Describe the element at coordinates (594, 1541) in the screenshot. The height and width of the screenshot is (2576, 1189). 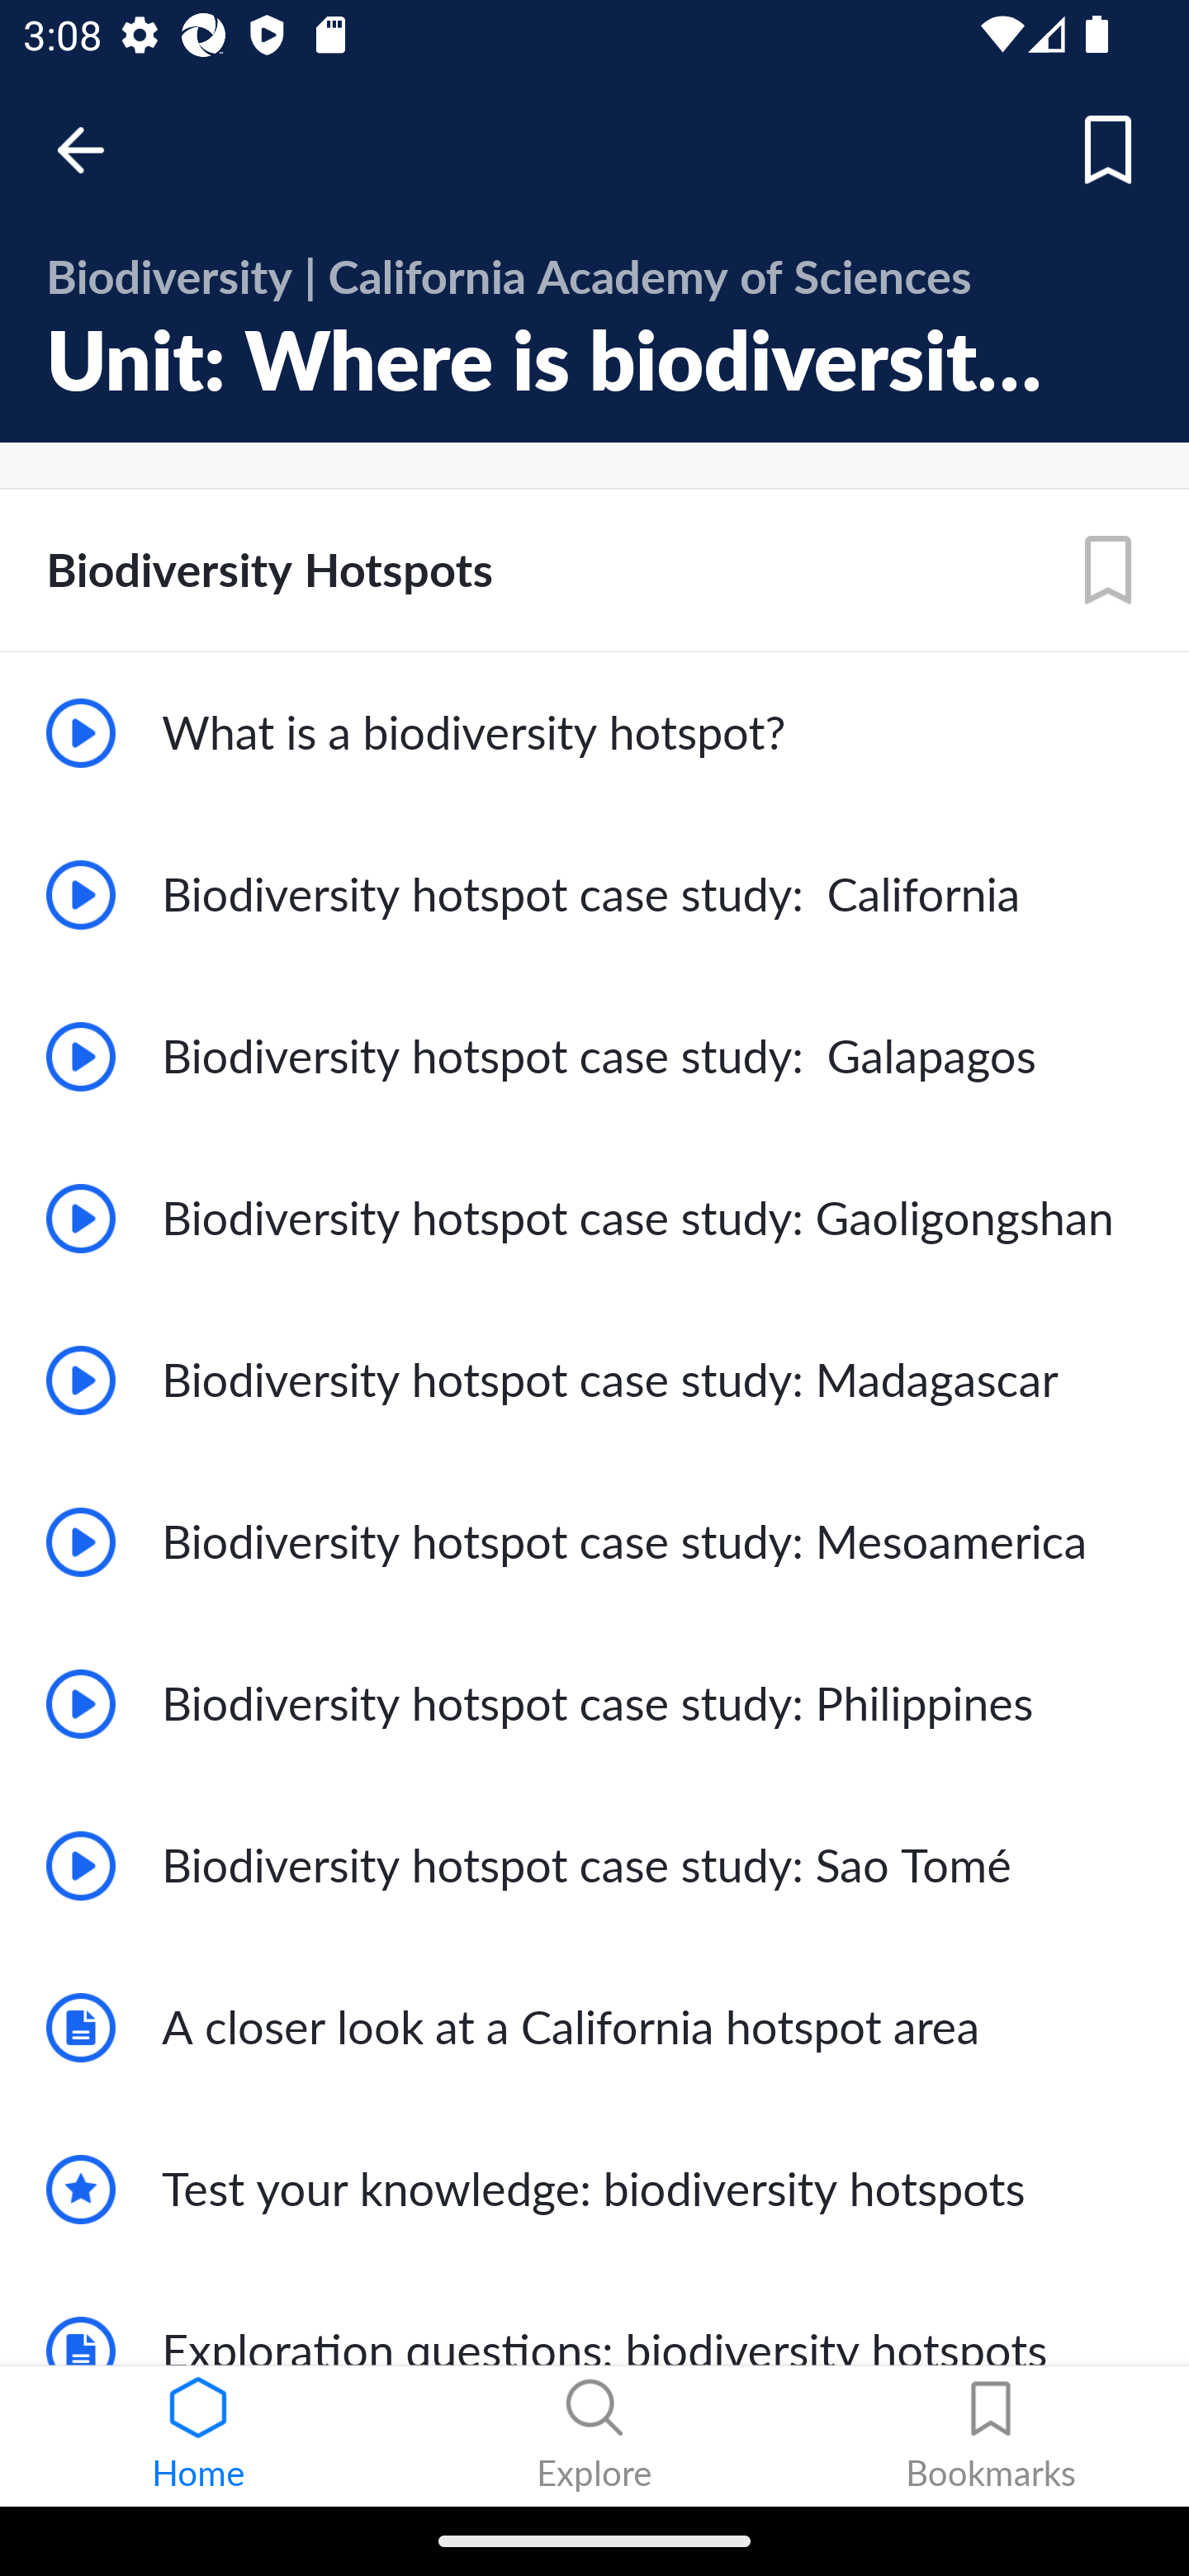
I see `Biodiversity hotspot case study: Mesoamerica` at that location.